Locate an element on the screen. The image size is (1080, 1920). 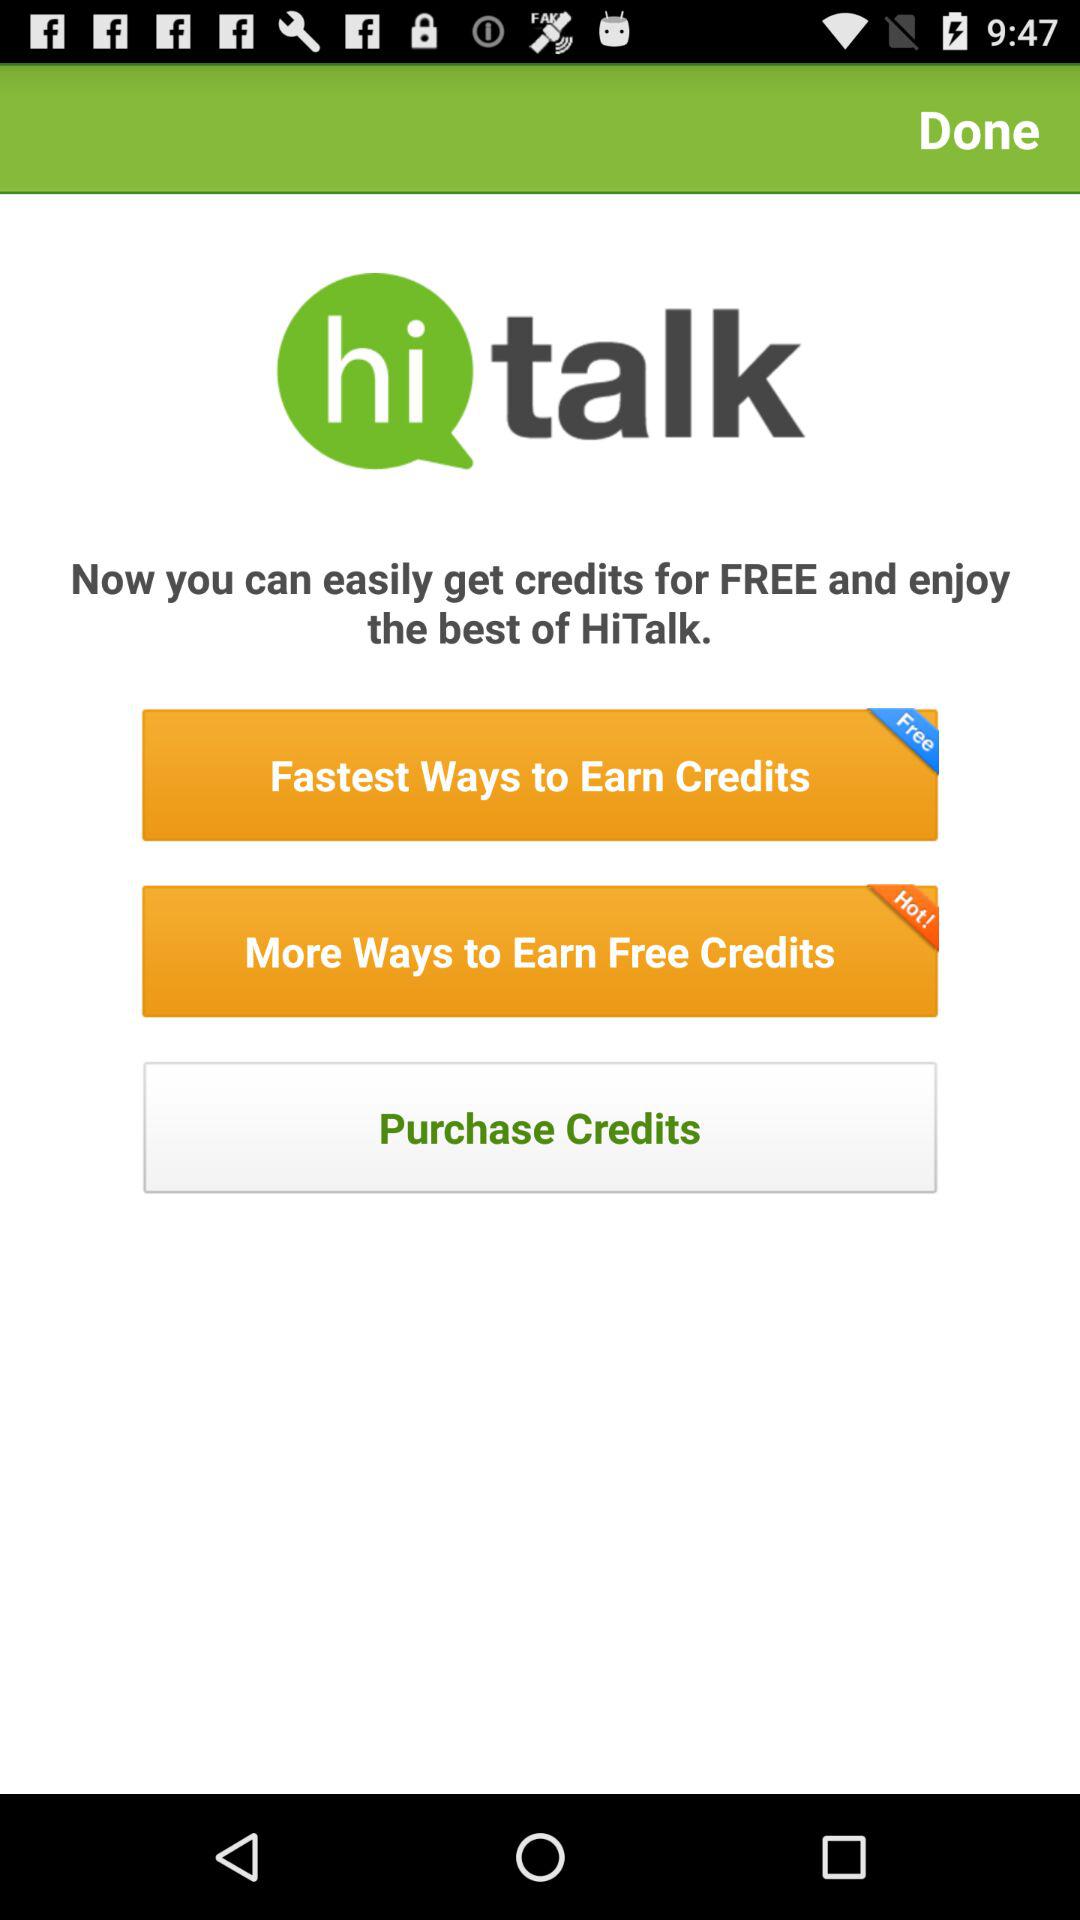
more ways to earn free credits is located at coordinates (540, 951).